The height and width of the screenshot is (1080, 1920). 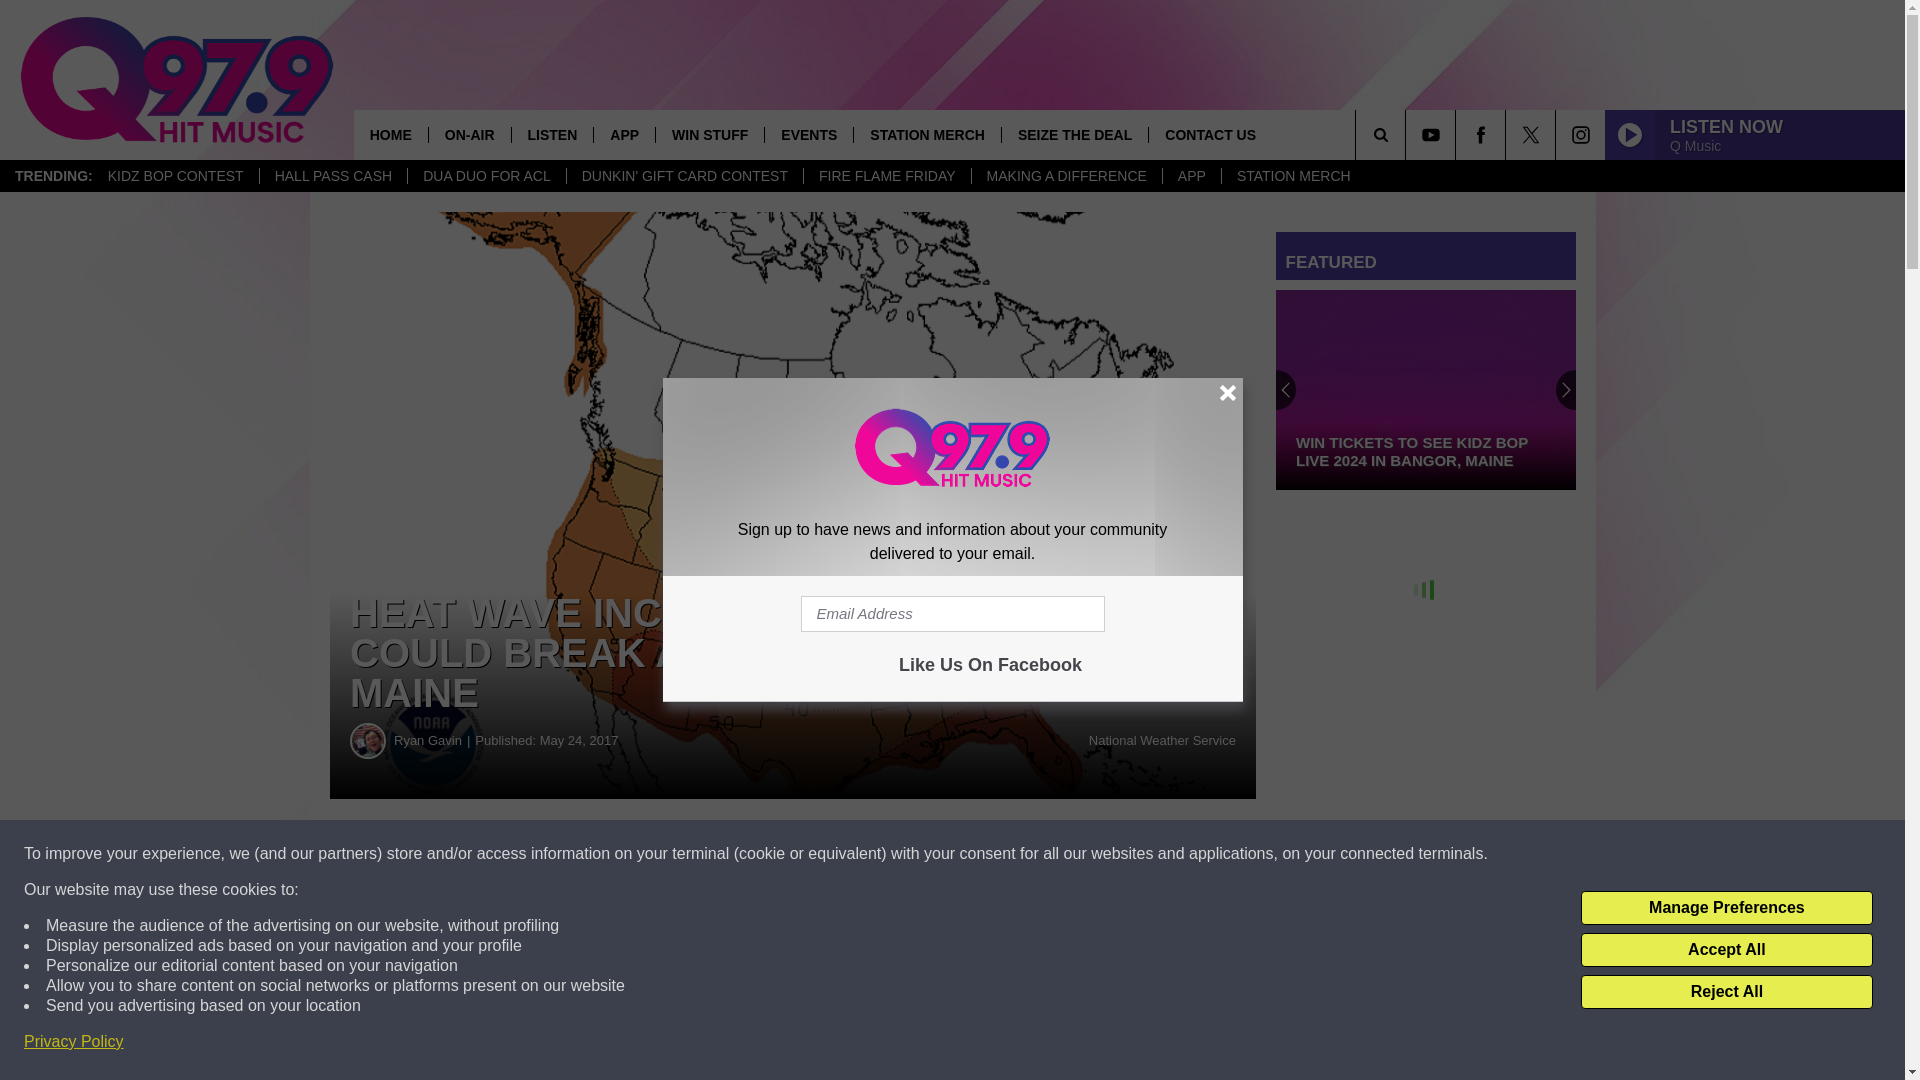 I want to click on FIRE FLAME FRIDAY, so click(x=886, y=176).